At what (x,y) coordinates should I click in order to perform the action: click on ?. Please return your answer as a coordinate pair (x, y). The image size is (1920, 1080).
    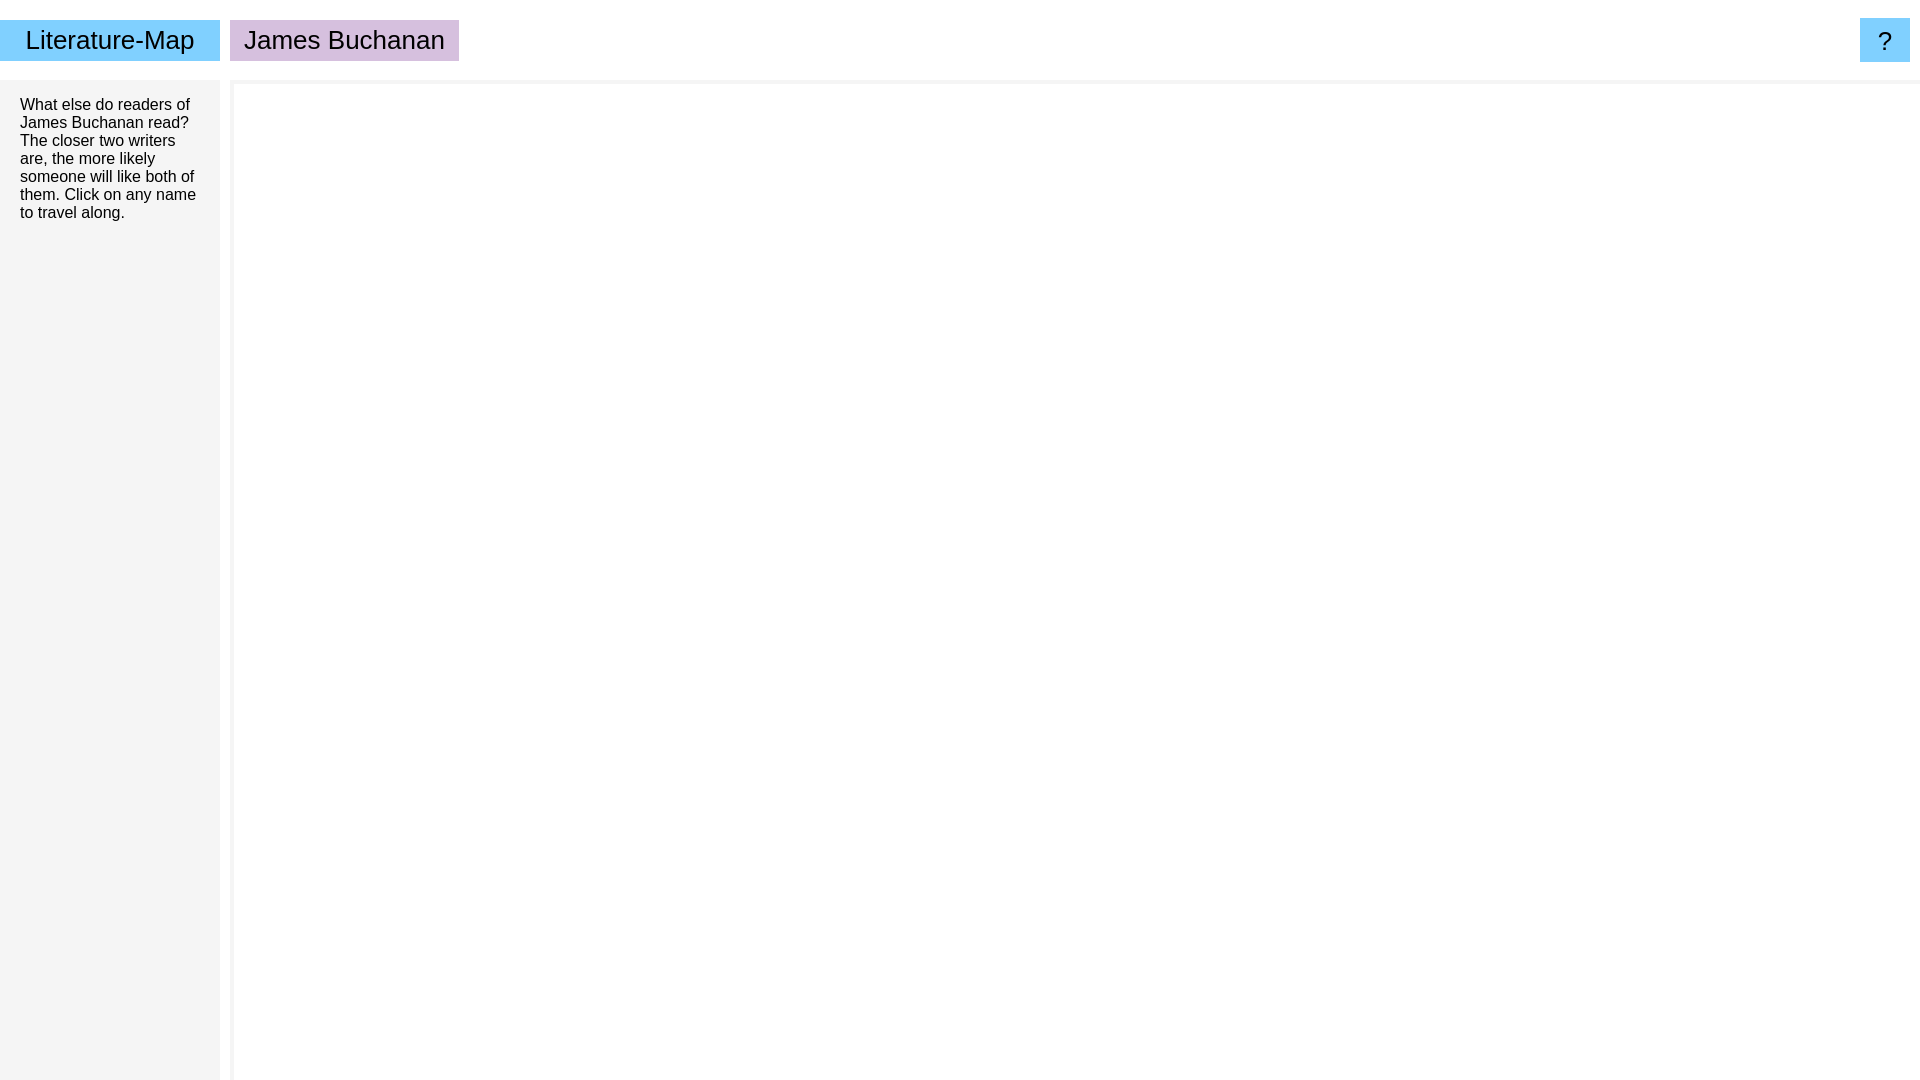
    Looking at the image, I should click on (1885, 40).